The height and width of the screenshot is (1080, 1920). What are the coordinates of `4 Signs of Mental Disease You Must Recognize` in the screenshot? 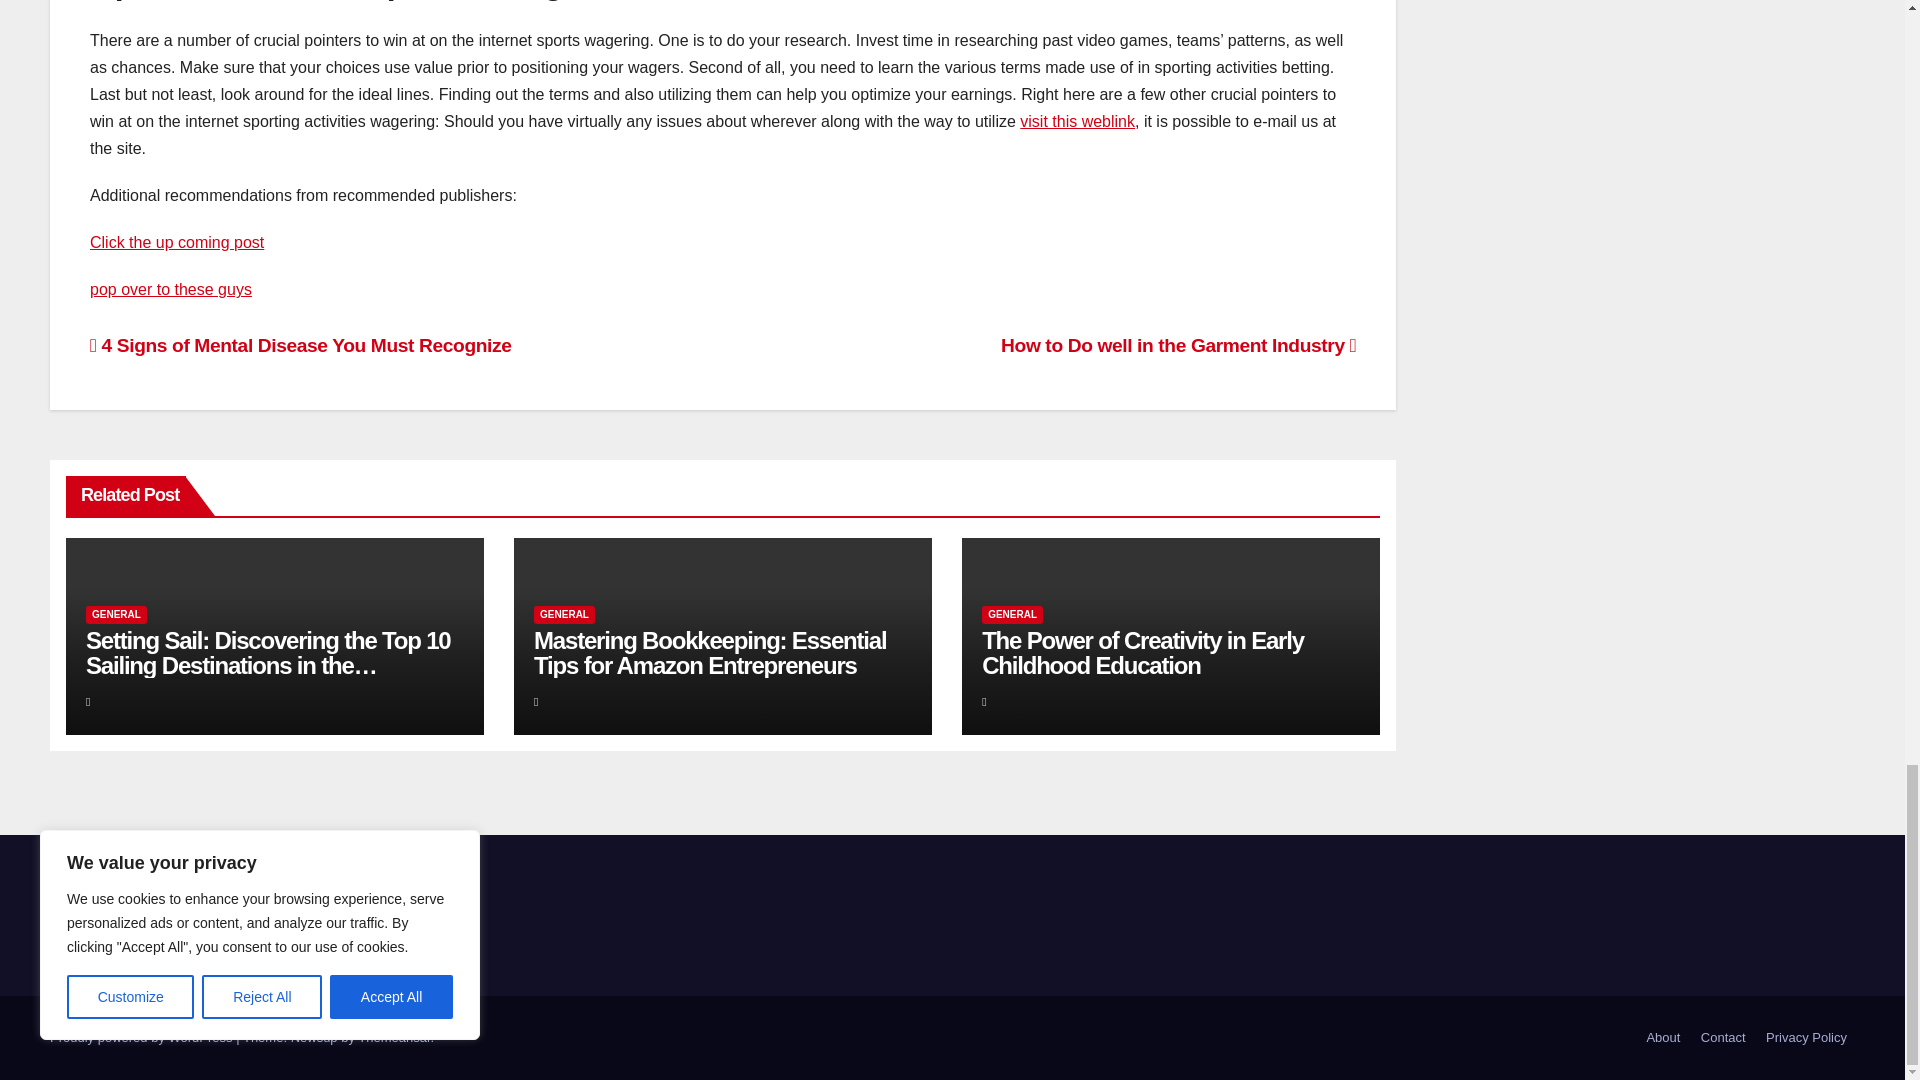 It's located at (301, 345).